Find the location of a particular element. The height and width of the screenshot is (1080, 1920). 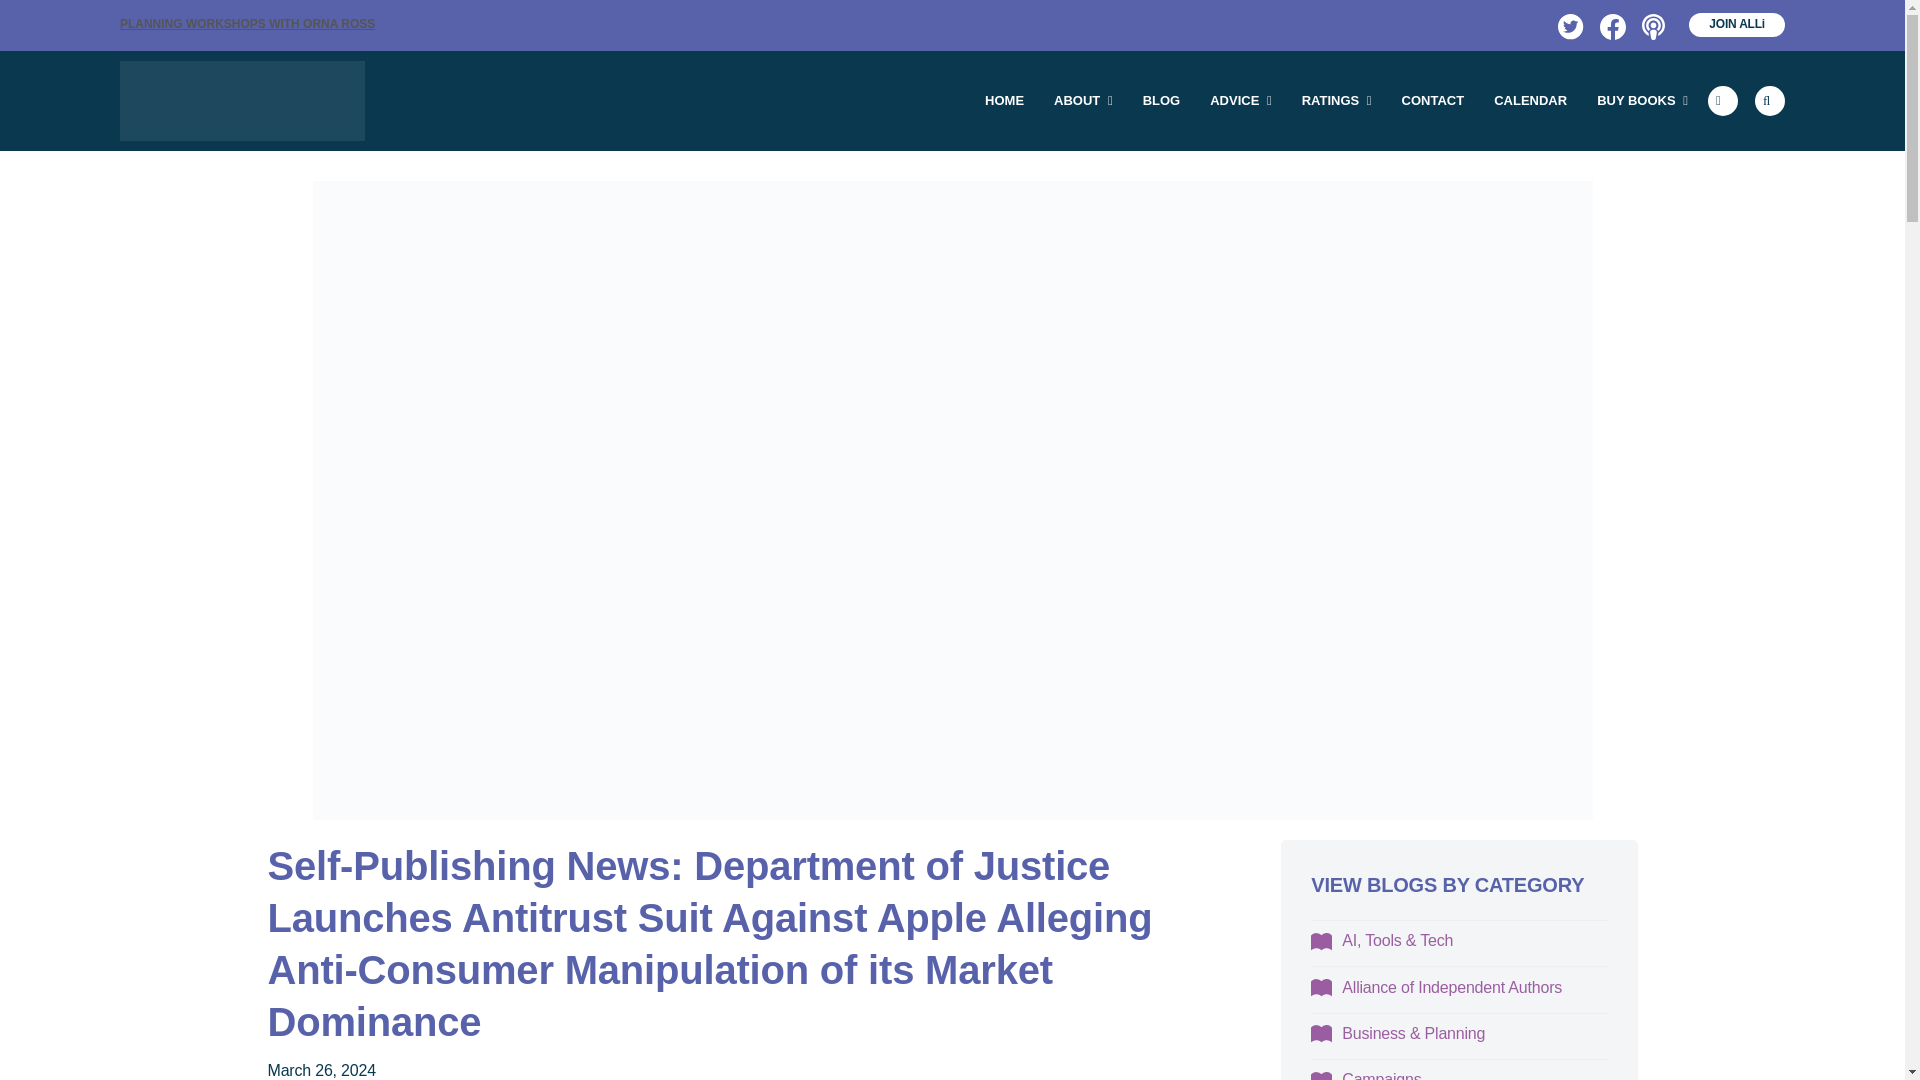

PLANNING WORKSHOPS WITH ORNA ROSS is located at coordinates (246, 24).